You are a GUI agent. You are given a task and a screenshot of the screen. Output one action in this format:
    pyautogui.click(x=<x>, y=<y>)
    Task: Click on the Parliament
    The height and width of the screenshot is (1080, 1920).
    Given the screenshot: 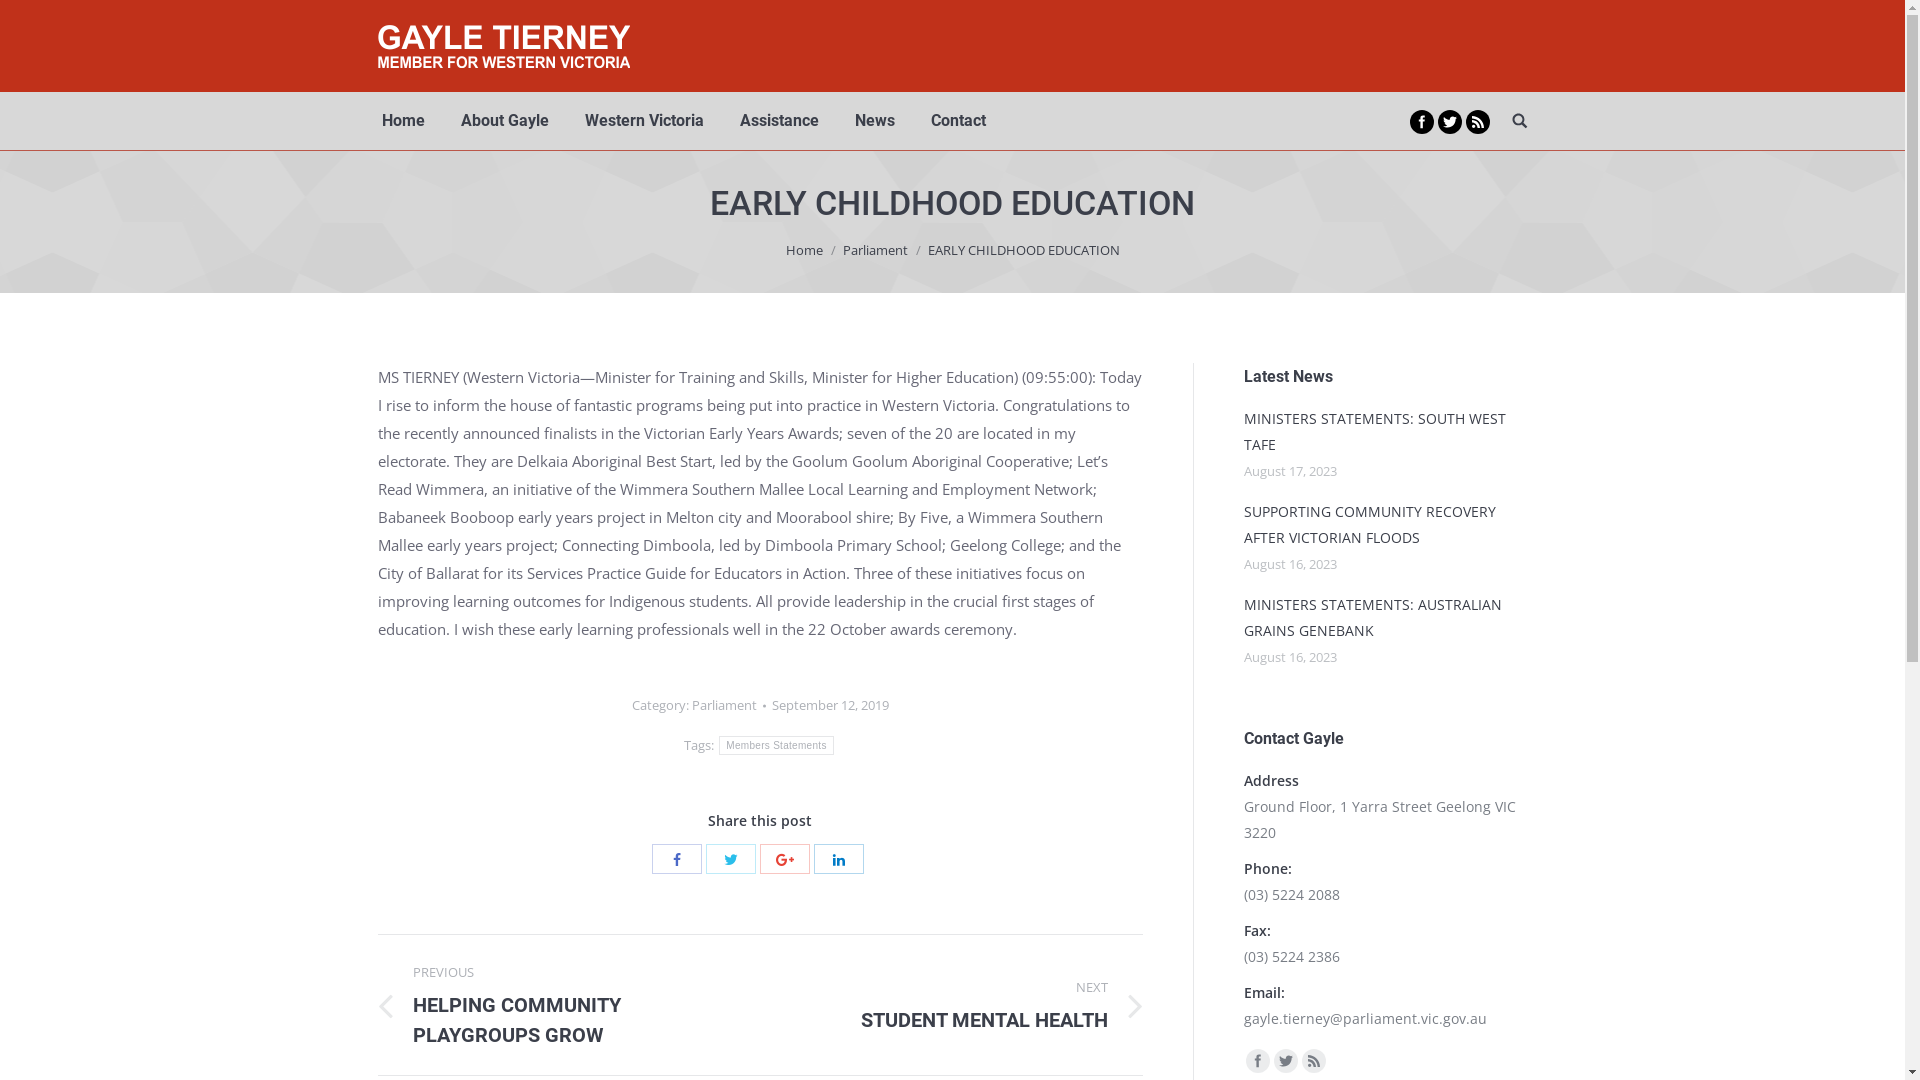 What is the action you would take?
    pyautogui.click(x=874, y=250)
    